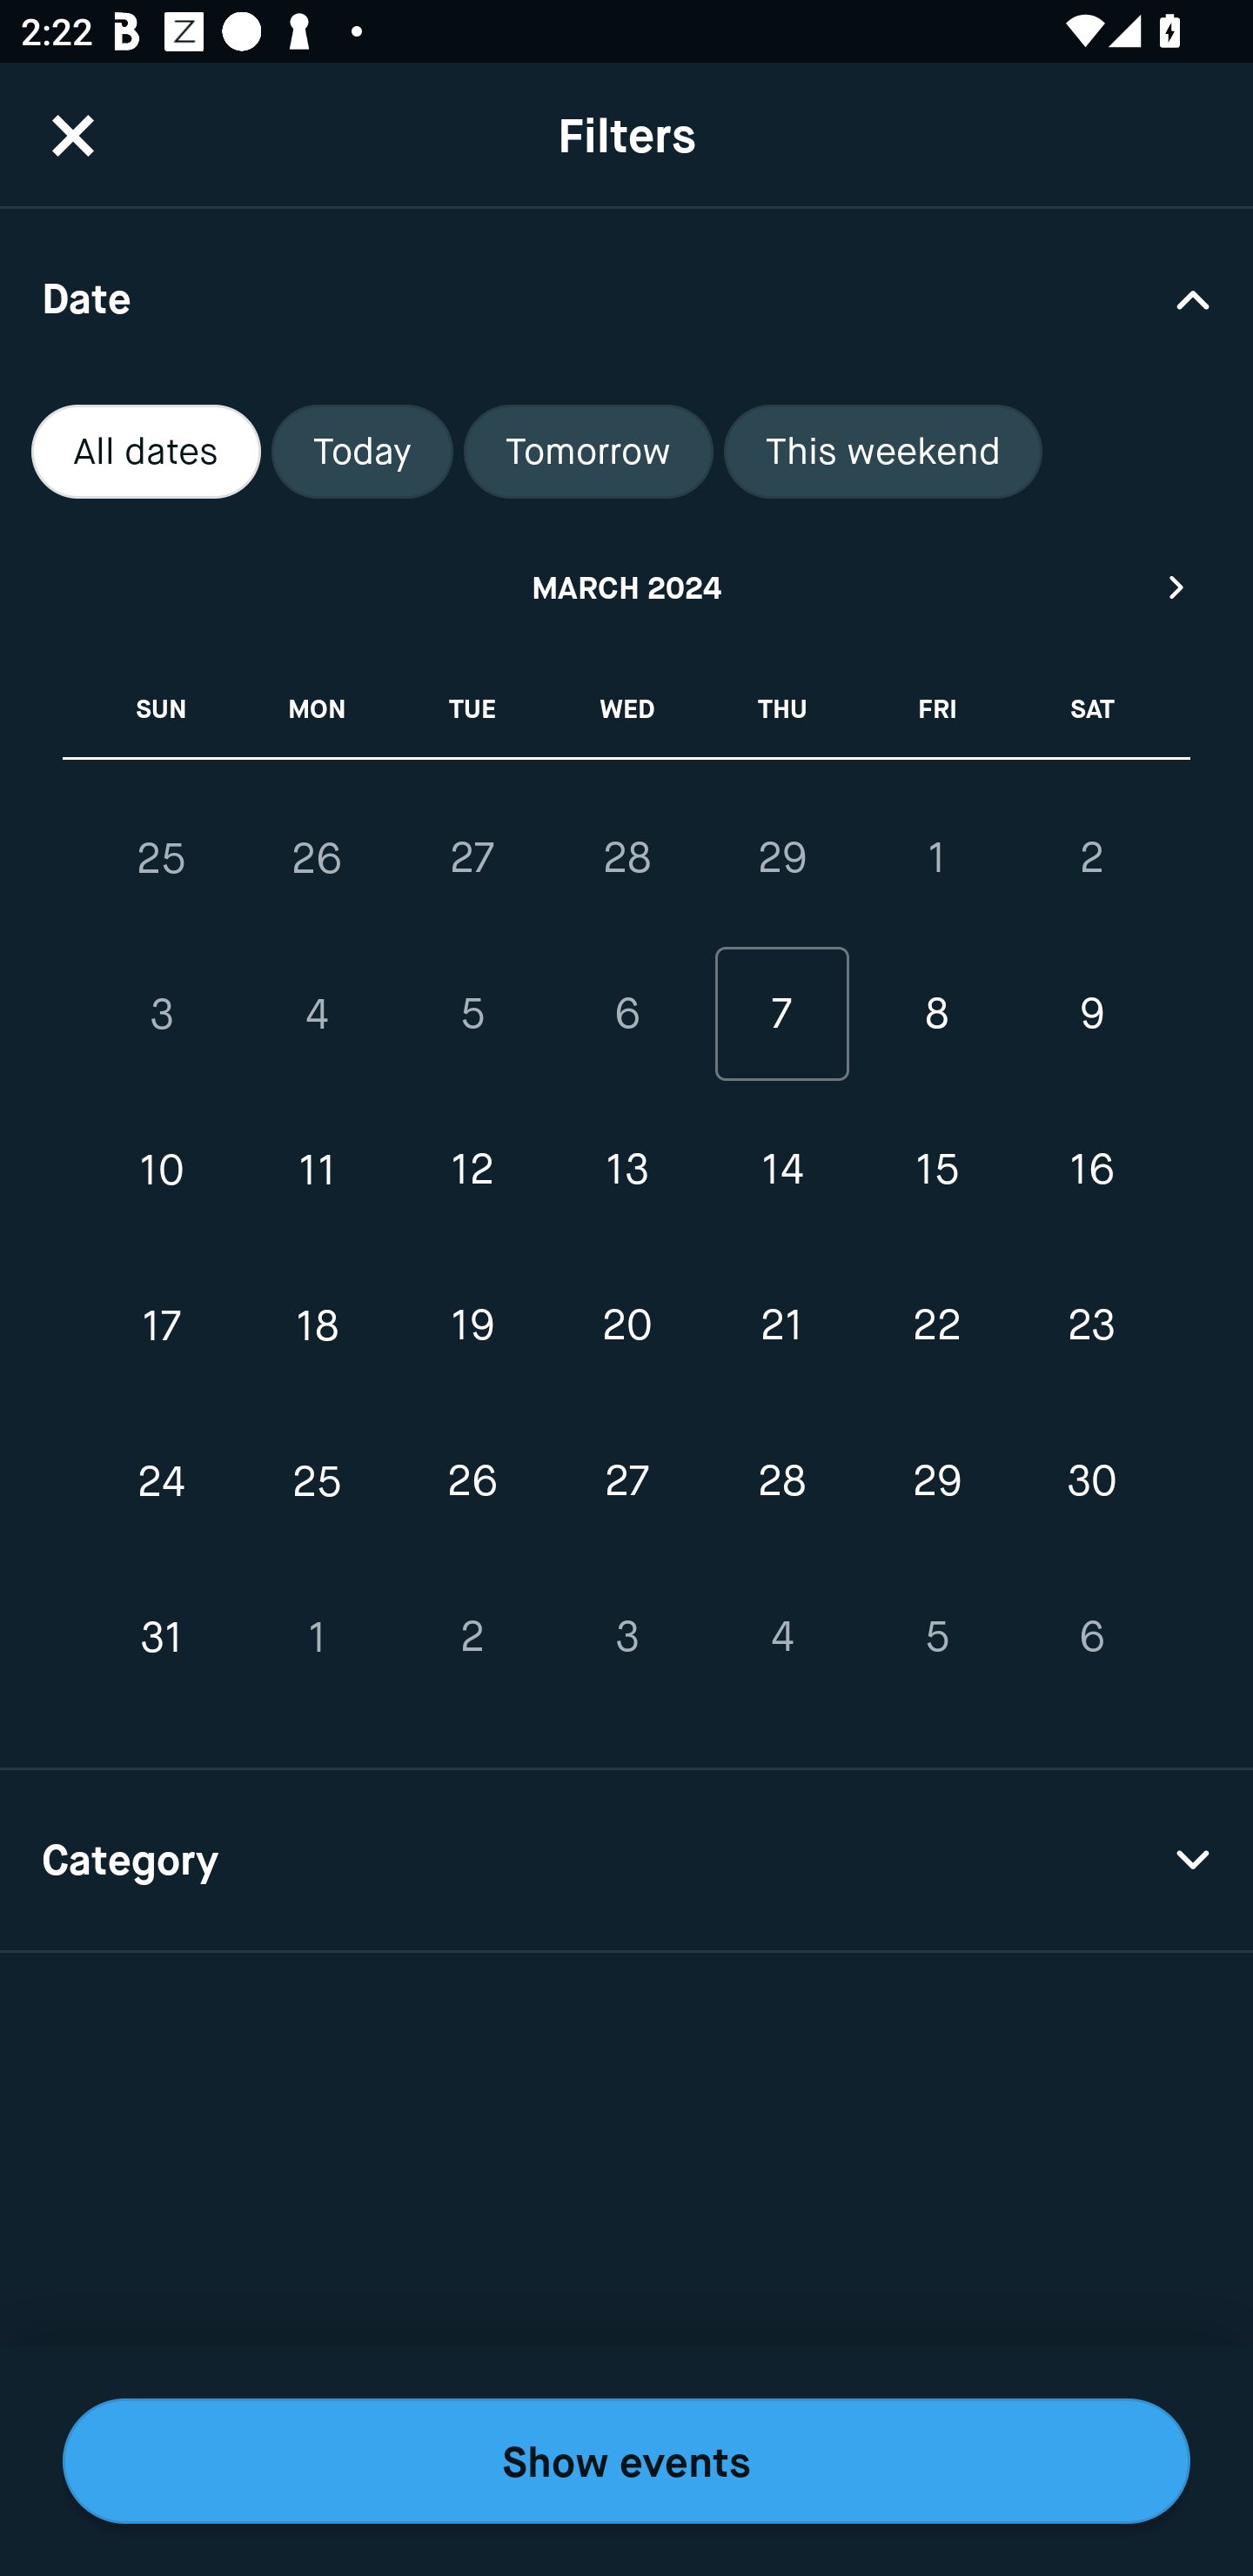 The height and width of the screenshot is (2576, 1253). What do you see at coordinates (1091, 1636) in the screenshot?
I see `6` at bounding box center [1091, 1636].